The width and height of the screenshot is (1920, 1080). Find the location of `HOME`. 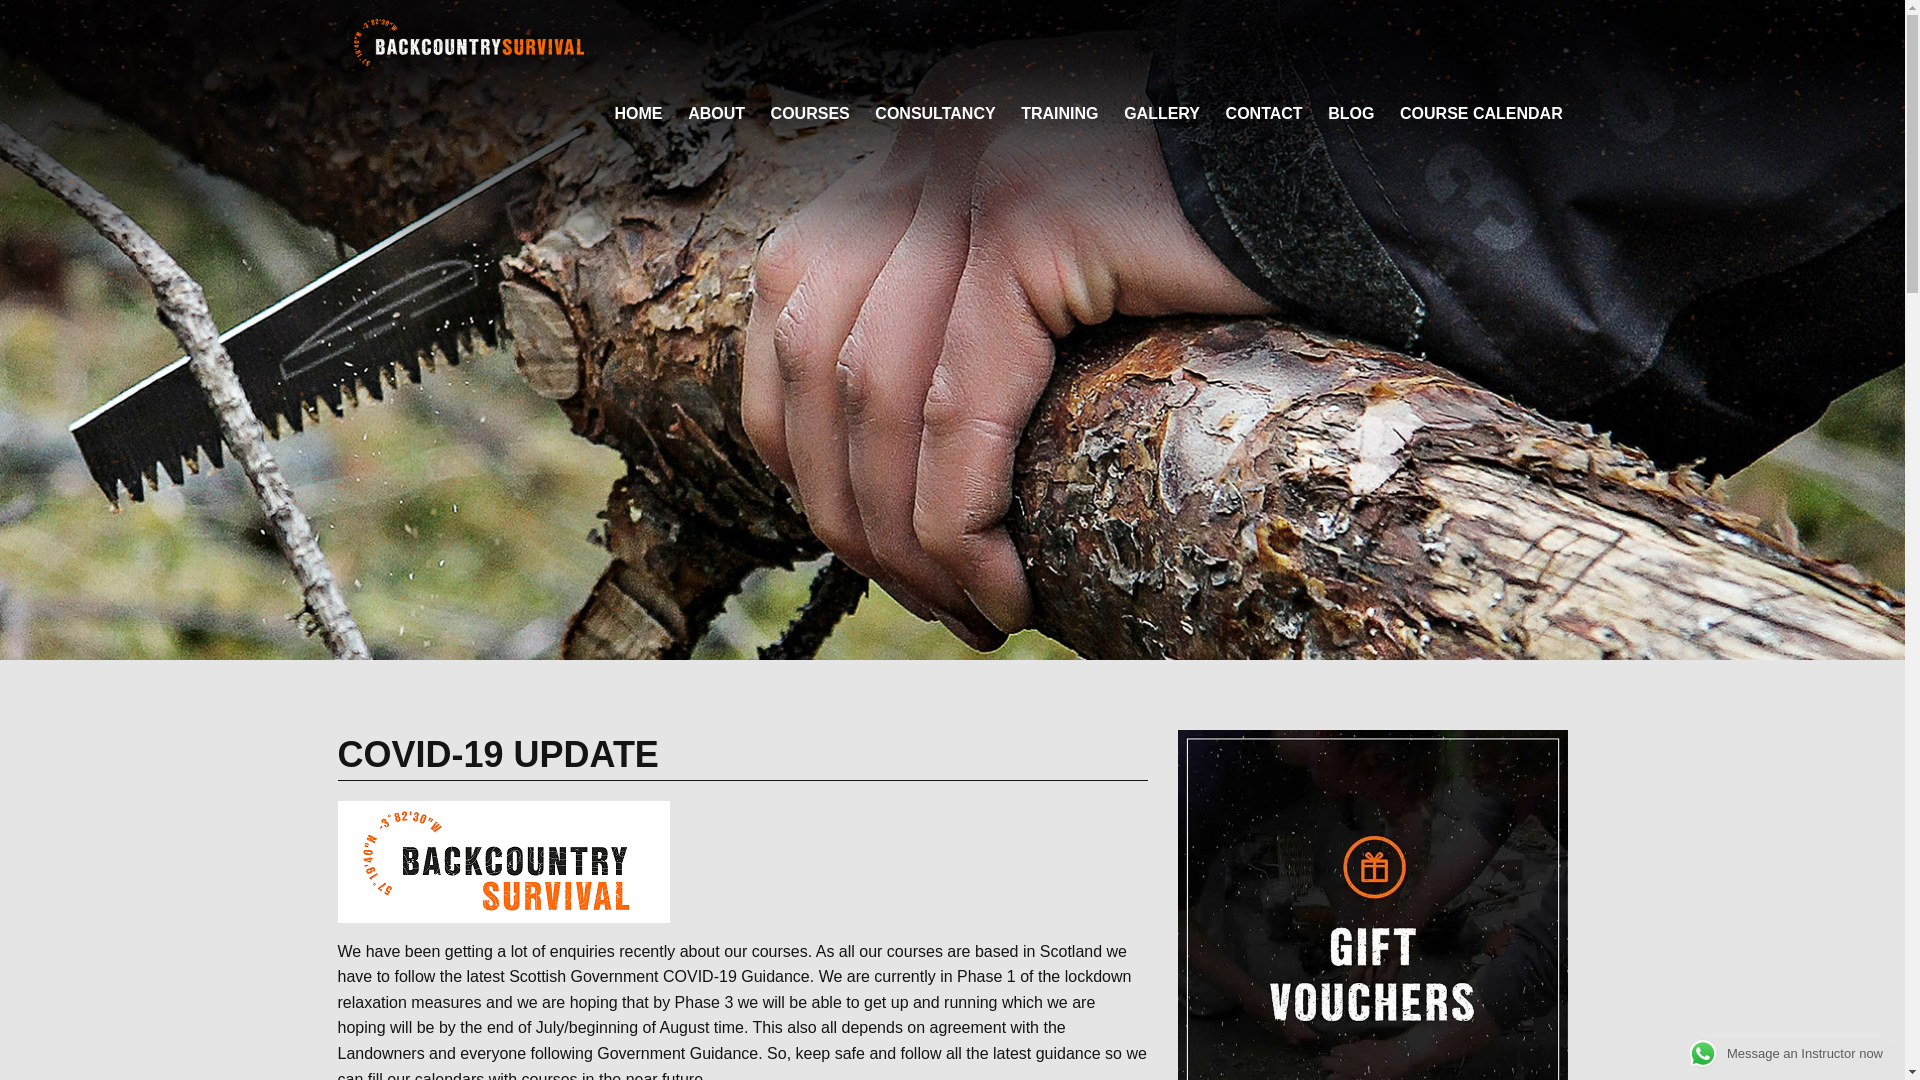

HOME is located at coordinates (639, 114).